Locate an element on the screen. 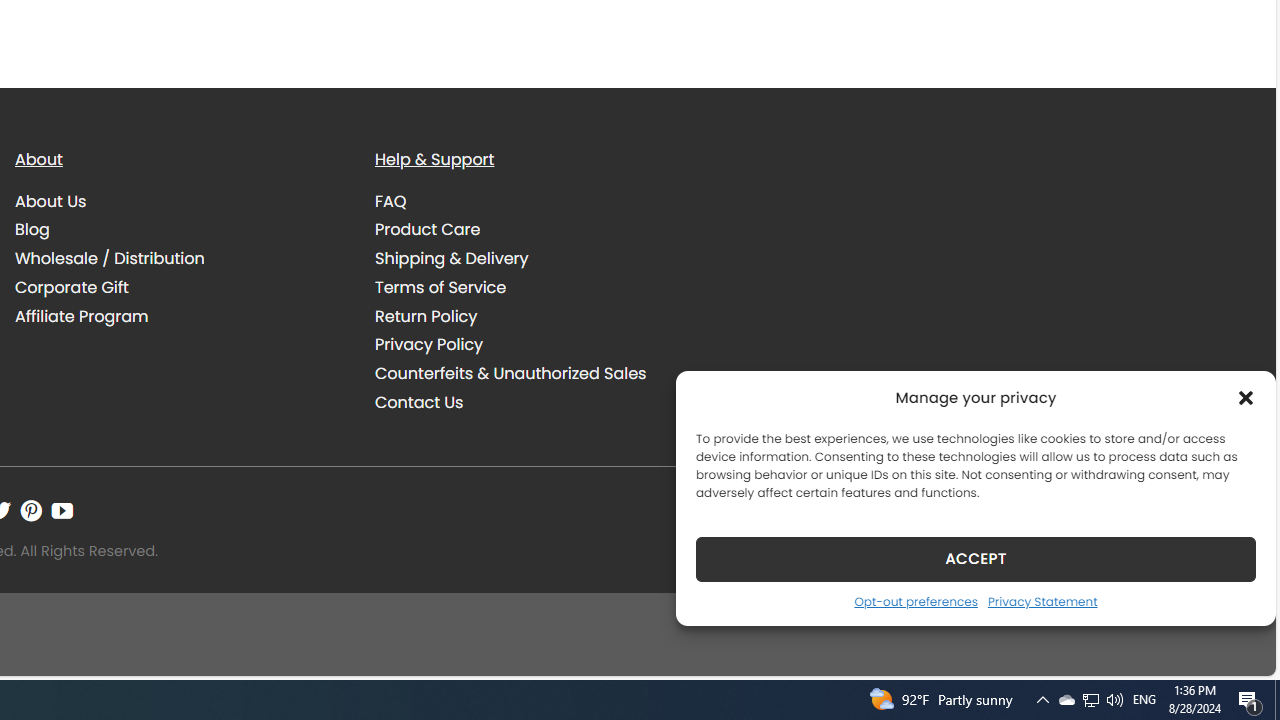  Shipping & Delivery is located at coordinates (452, 258).